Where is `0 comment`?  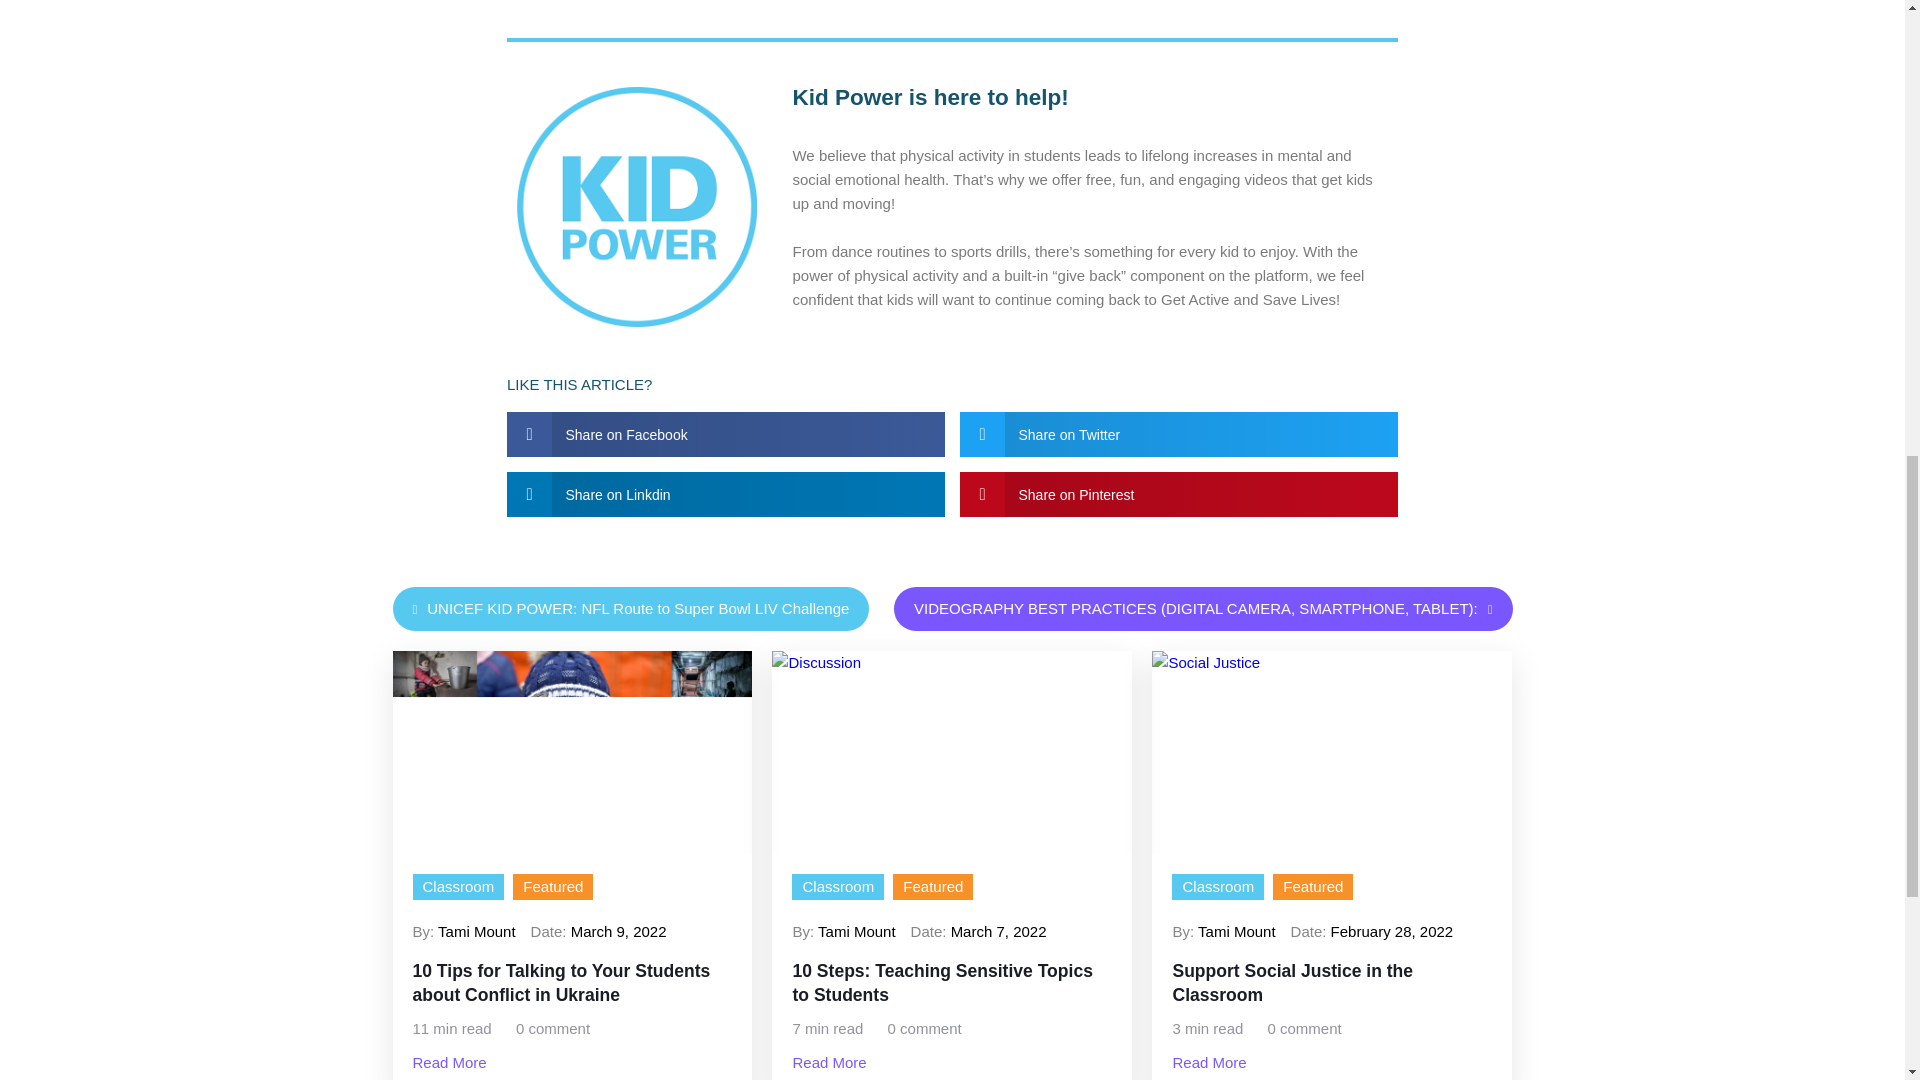 0 comment is located at coordinates (924, 1028).